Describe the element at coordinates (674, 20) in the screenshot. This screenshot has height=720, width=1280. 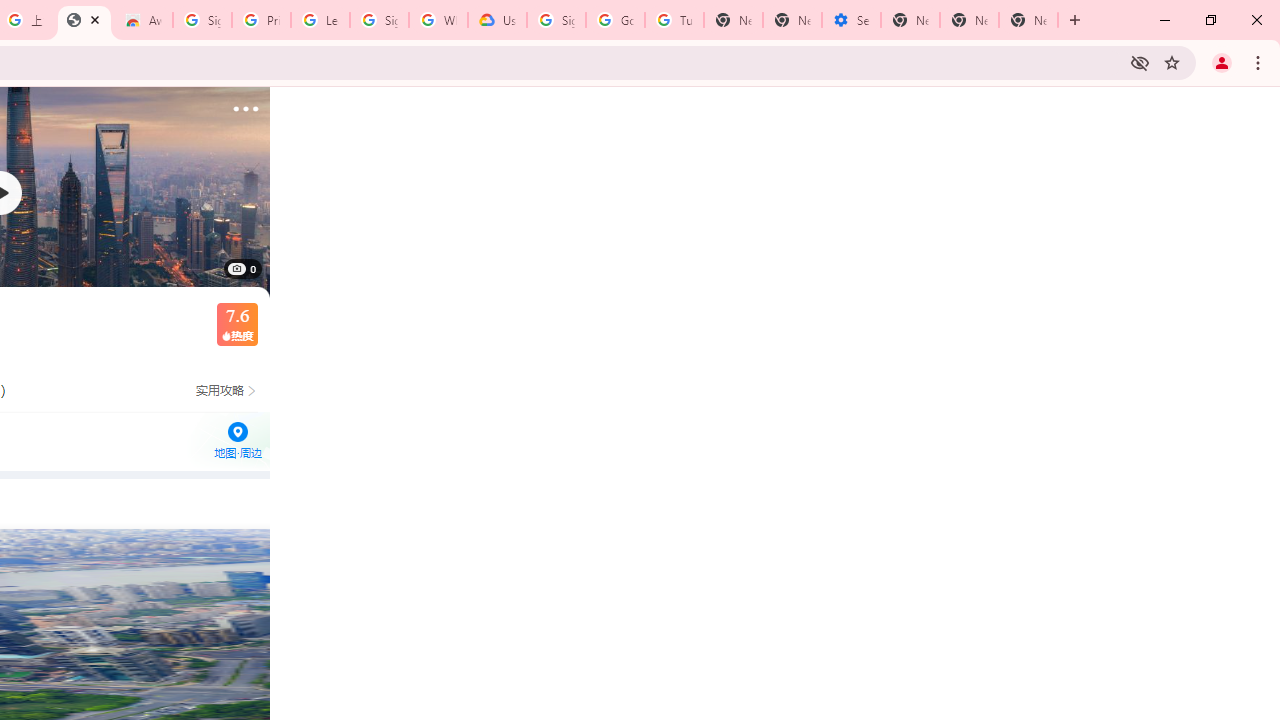
I see `Turn cookies on or off - Computer - Google Account Help` at that location.